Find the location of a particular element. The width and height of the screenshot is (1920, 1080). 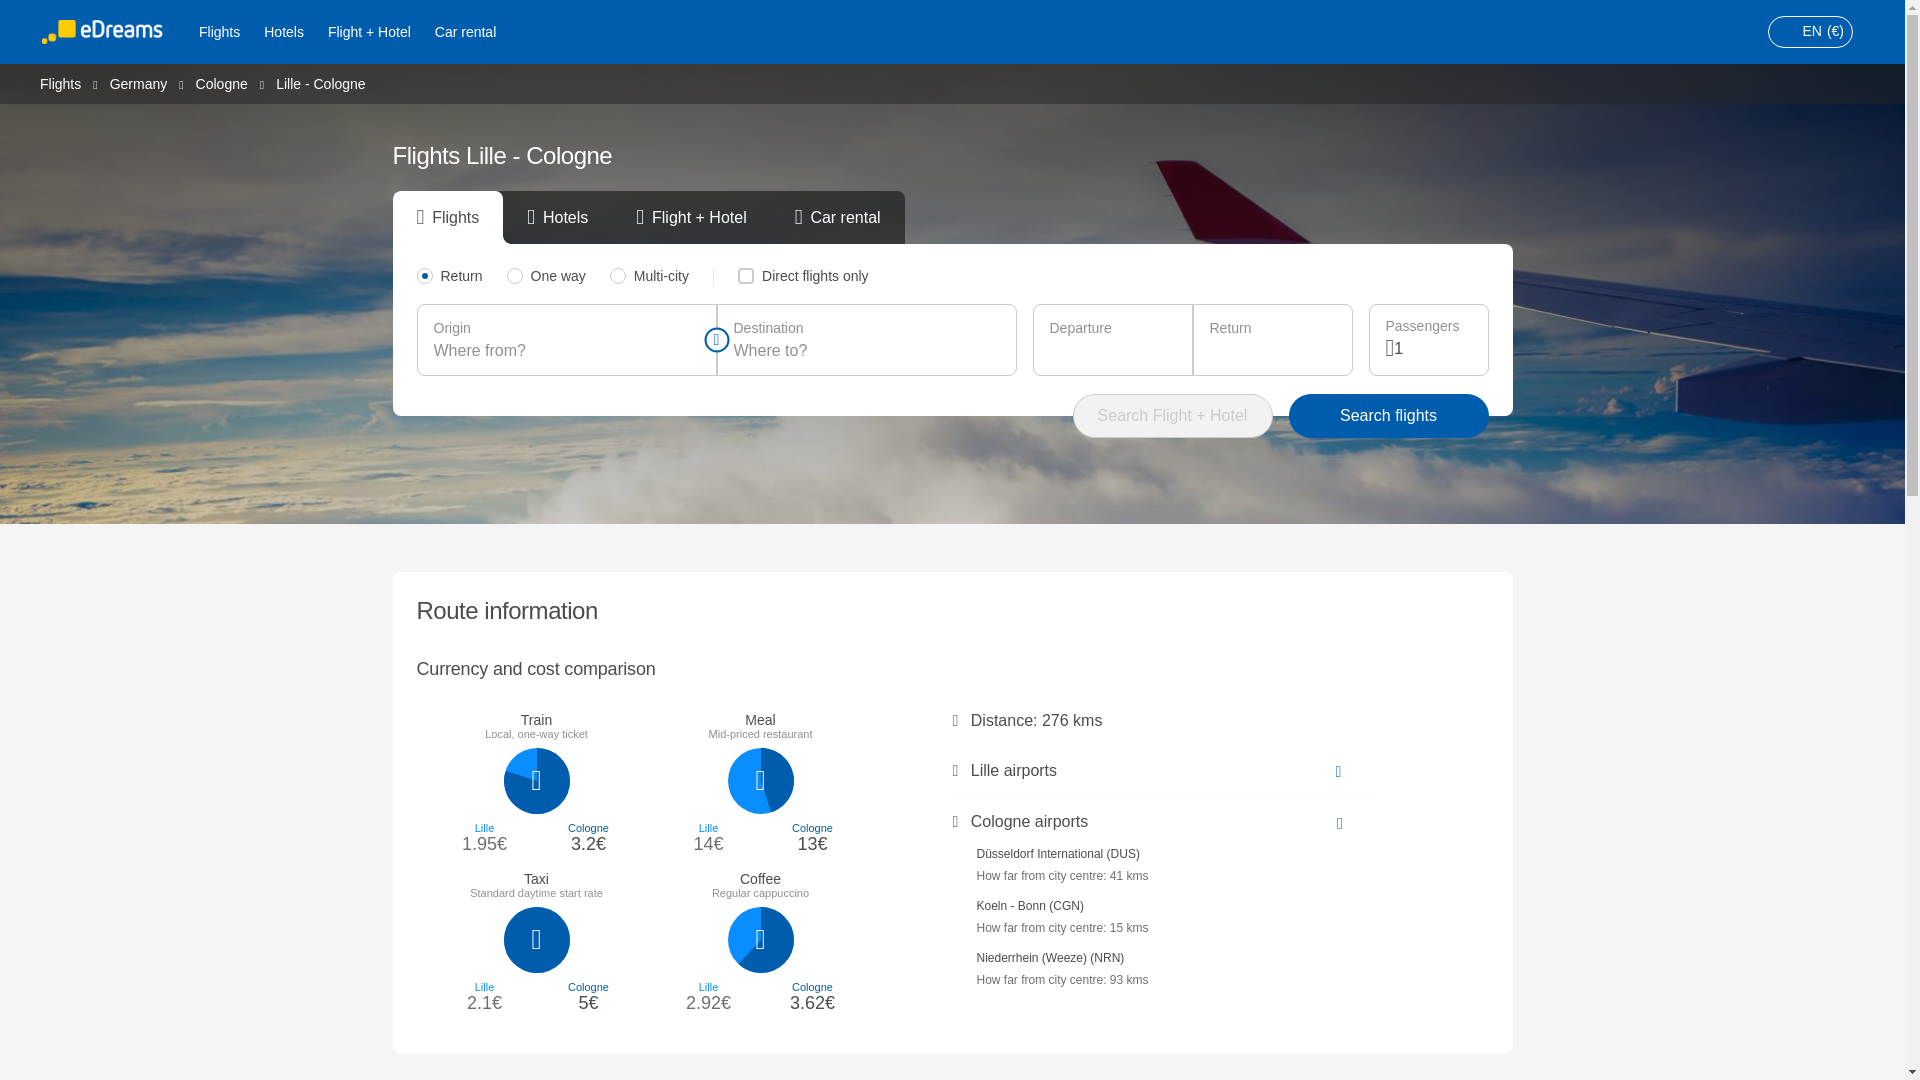

Hotels is located at coordinates (284, 32).